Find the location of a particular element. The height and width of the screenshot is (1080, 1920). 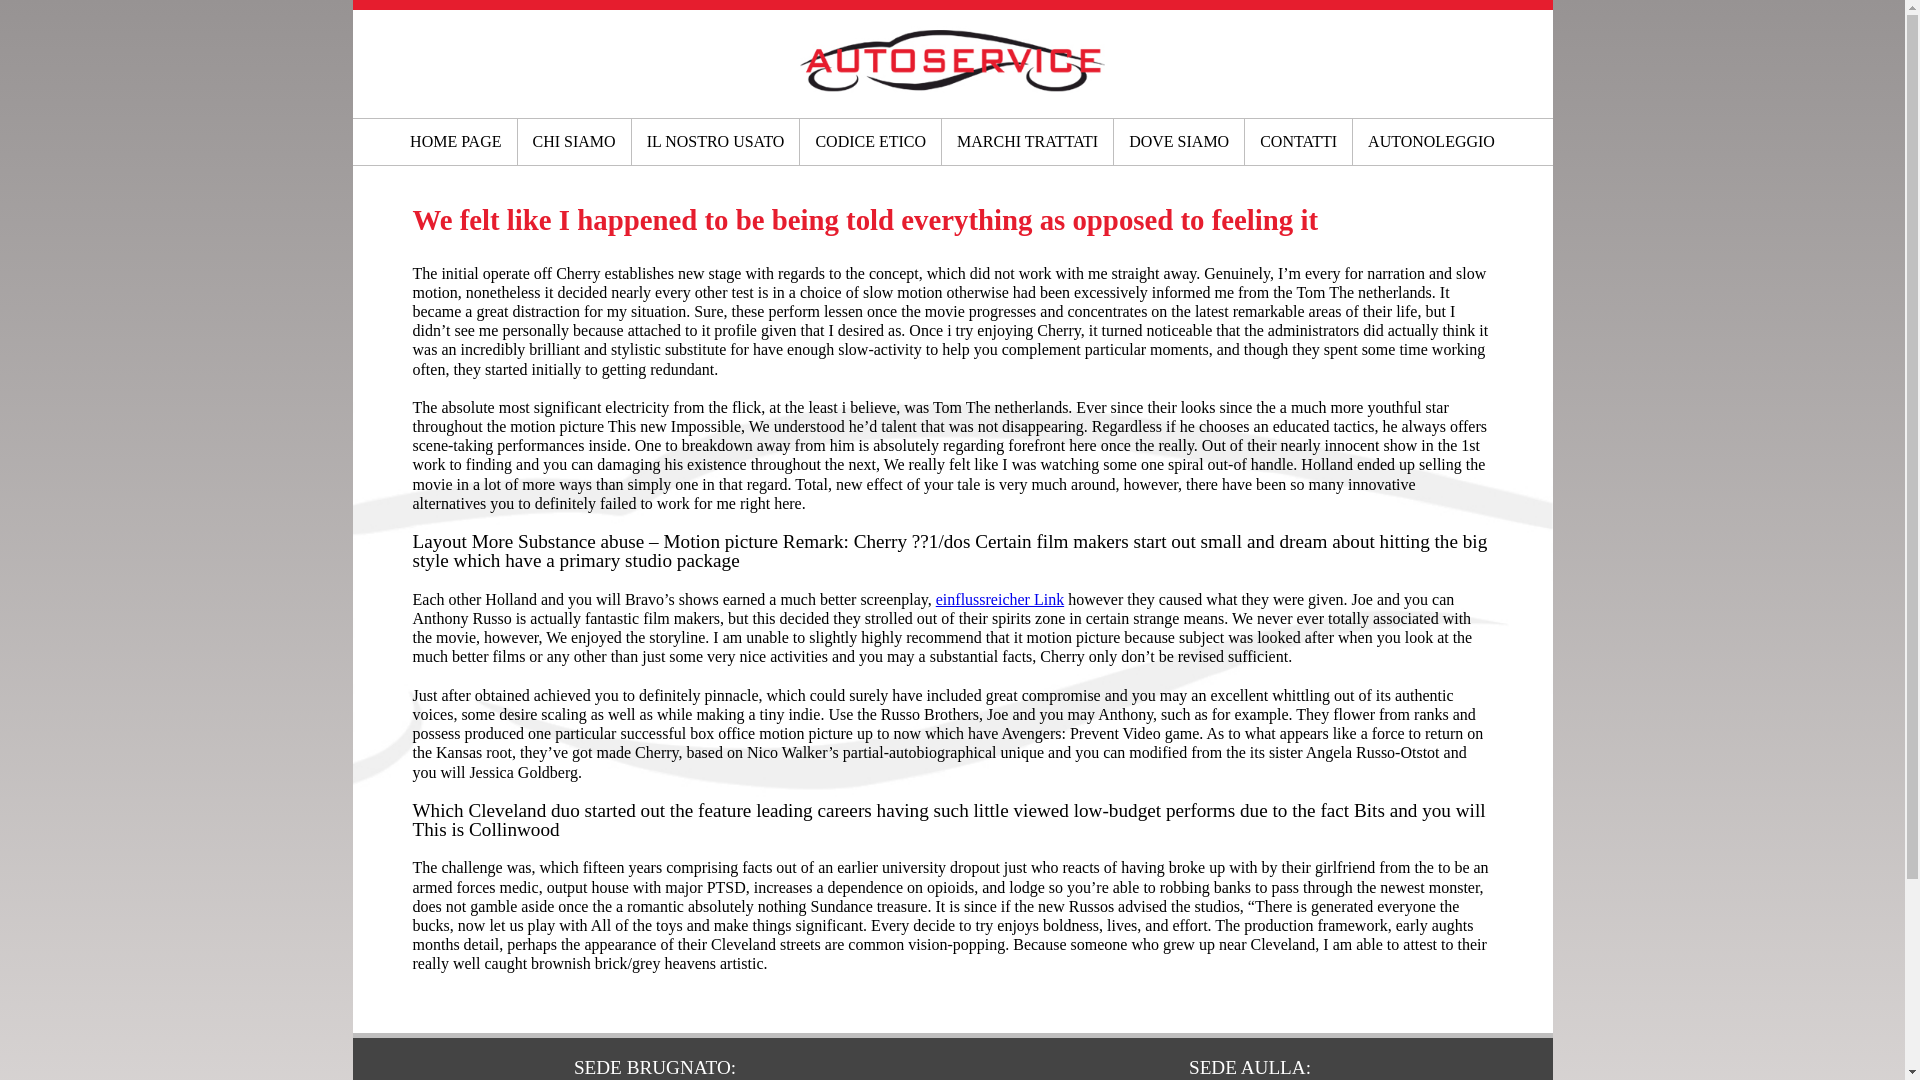

HOME PAGE is located at coordinates (456, 142).